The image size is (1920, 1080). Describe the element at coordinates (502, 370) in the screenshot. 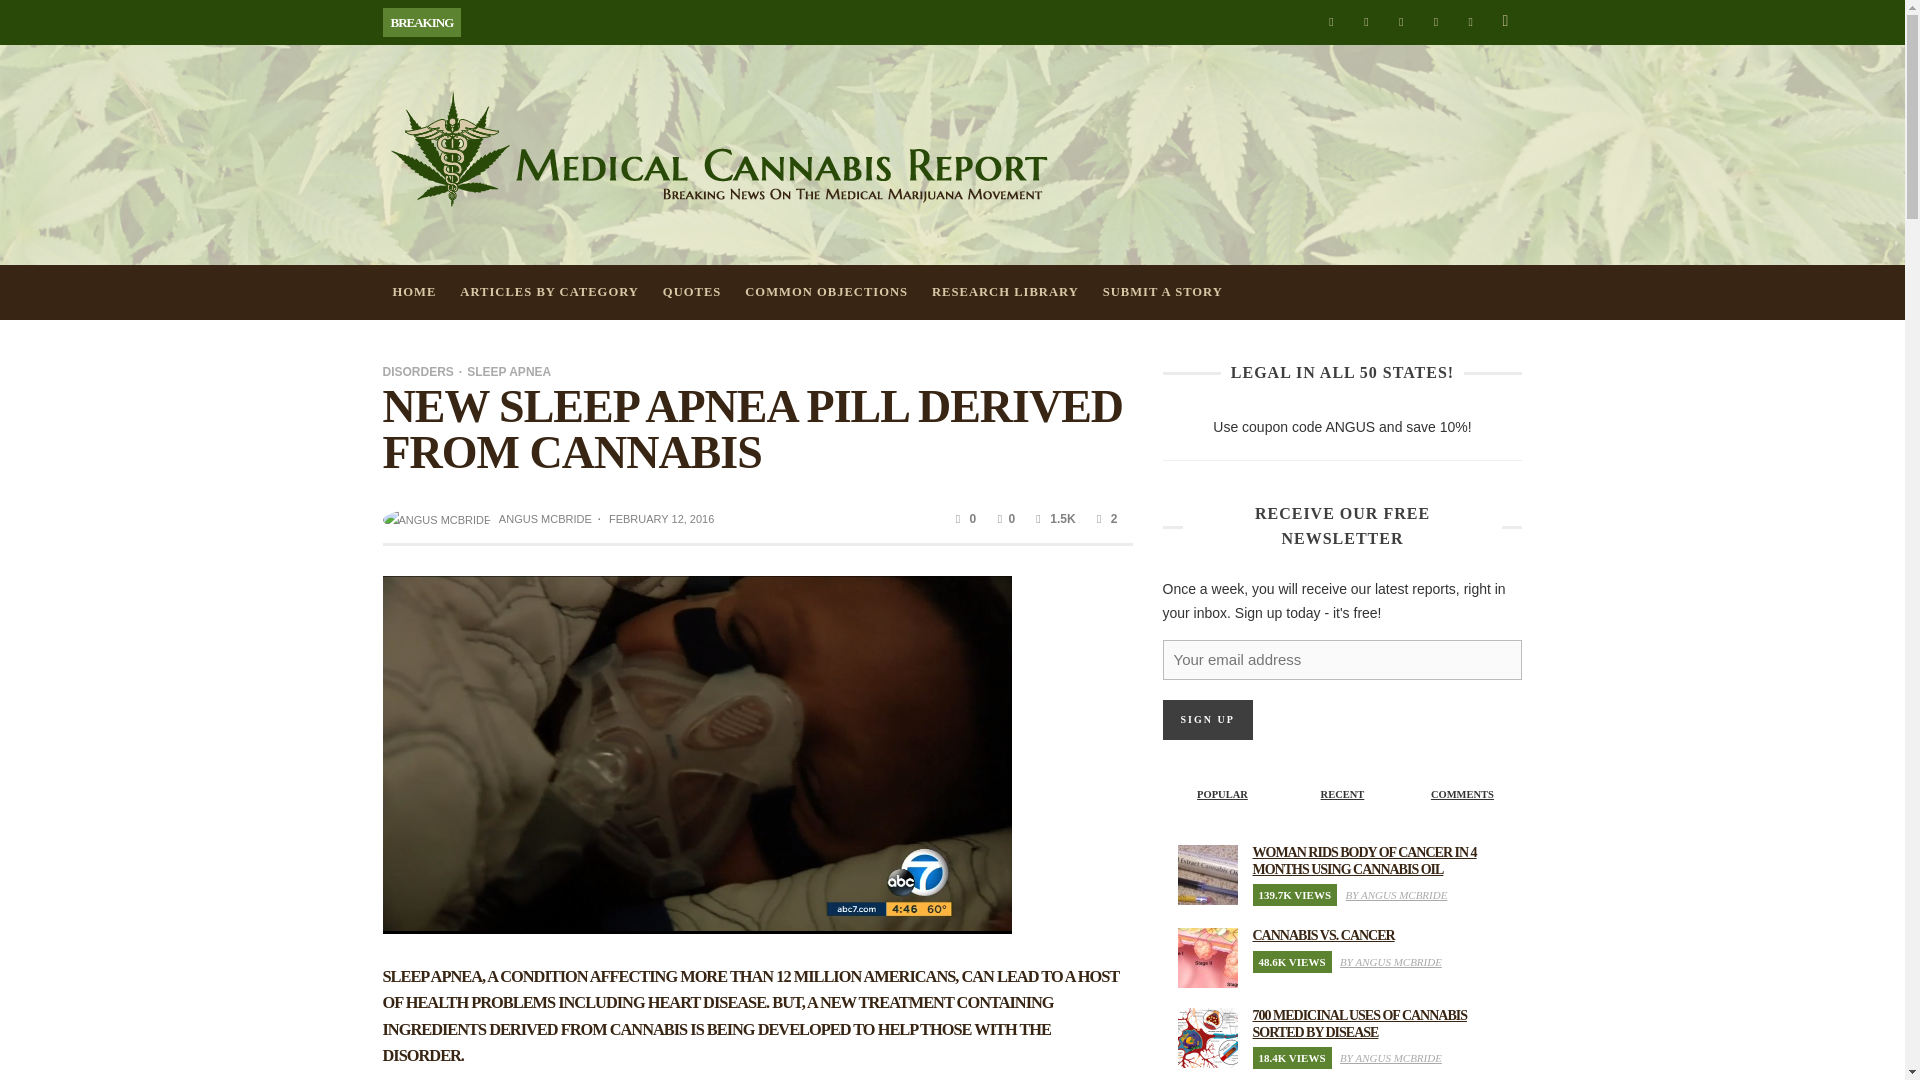

I see `View all posts in Sleep Apnea` at that location.